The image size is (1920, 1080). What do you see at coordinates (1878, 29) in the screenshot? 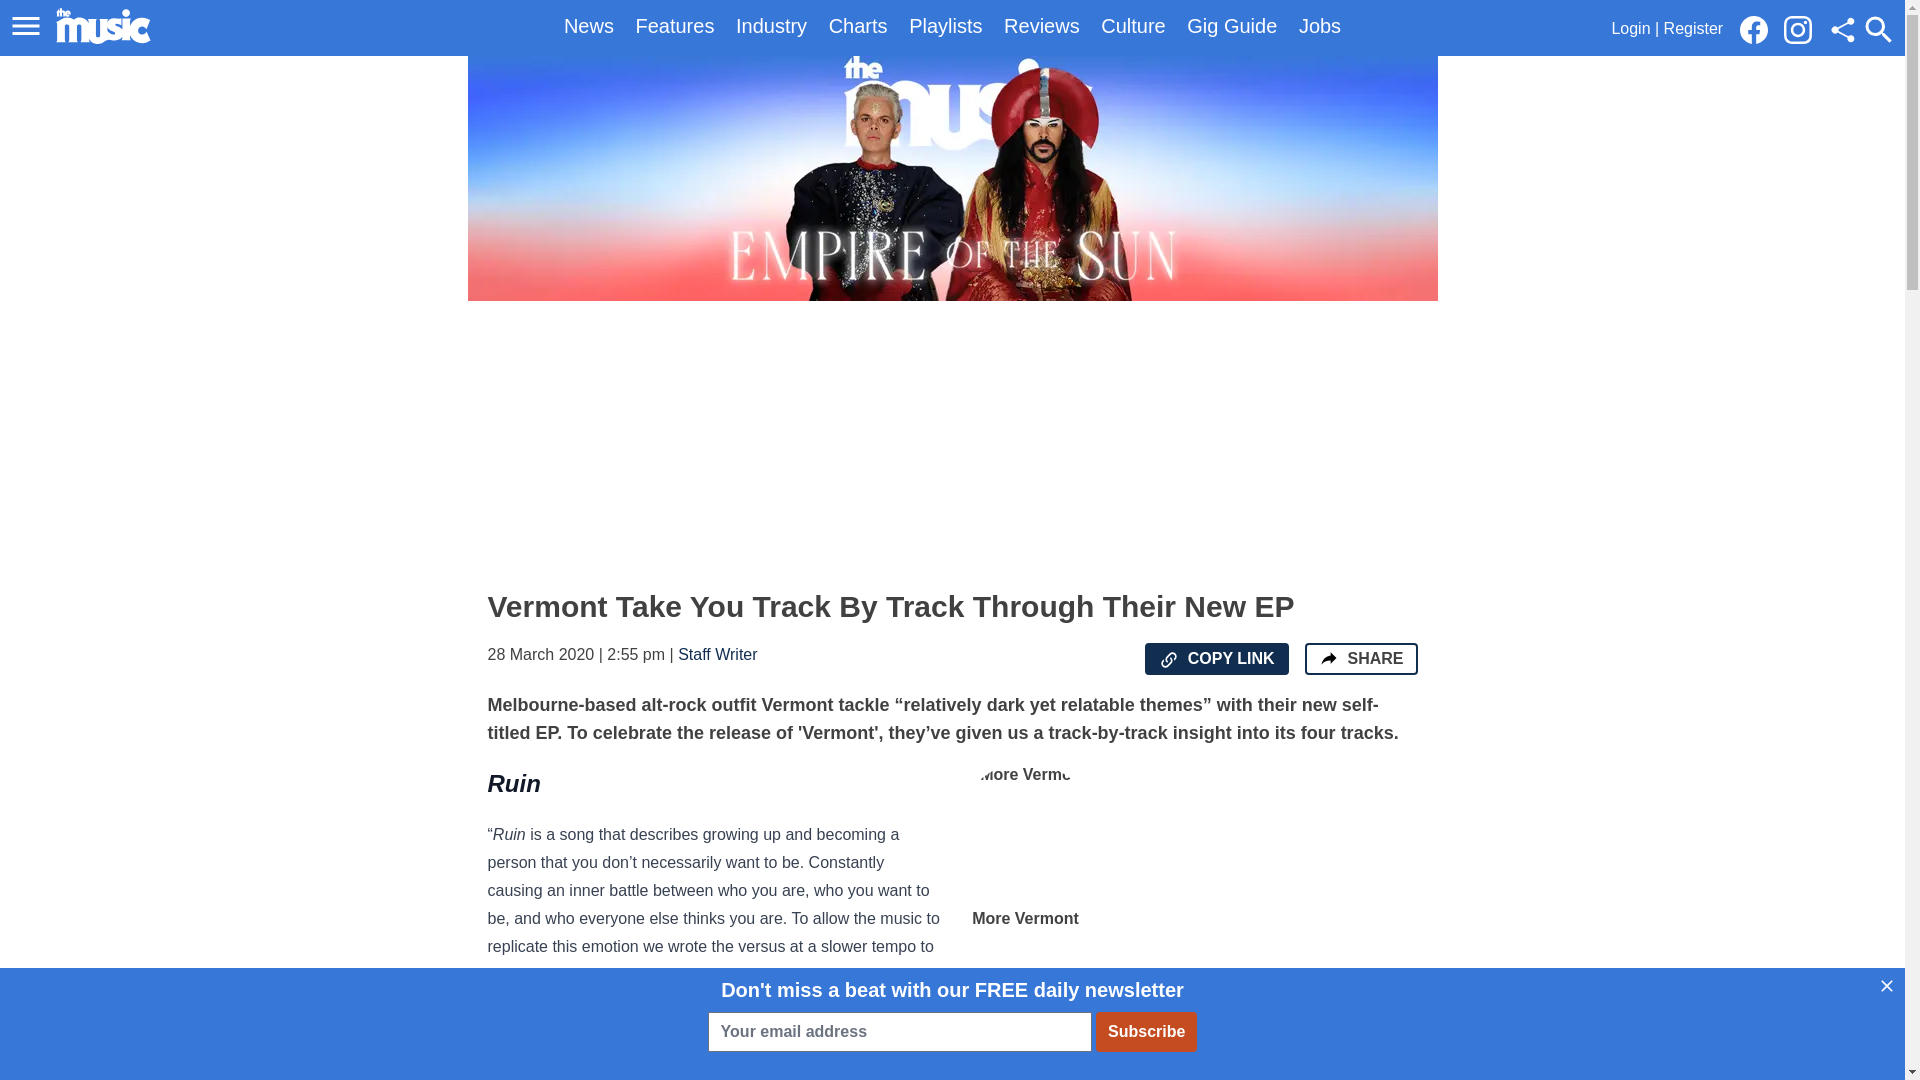
I see `Open the site search menu` at bounding box center [1878, 29].